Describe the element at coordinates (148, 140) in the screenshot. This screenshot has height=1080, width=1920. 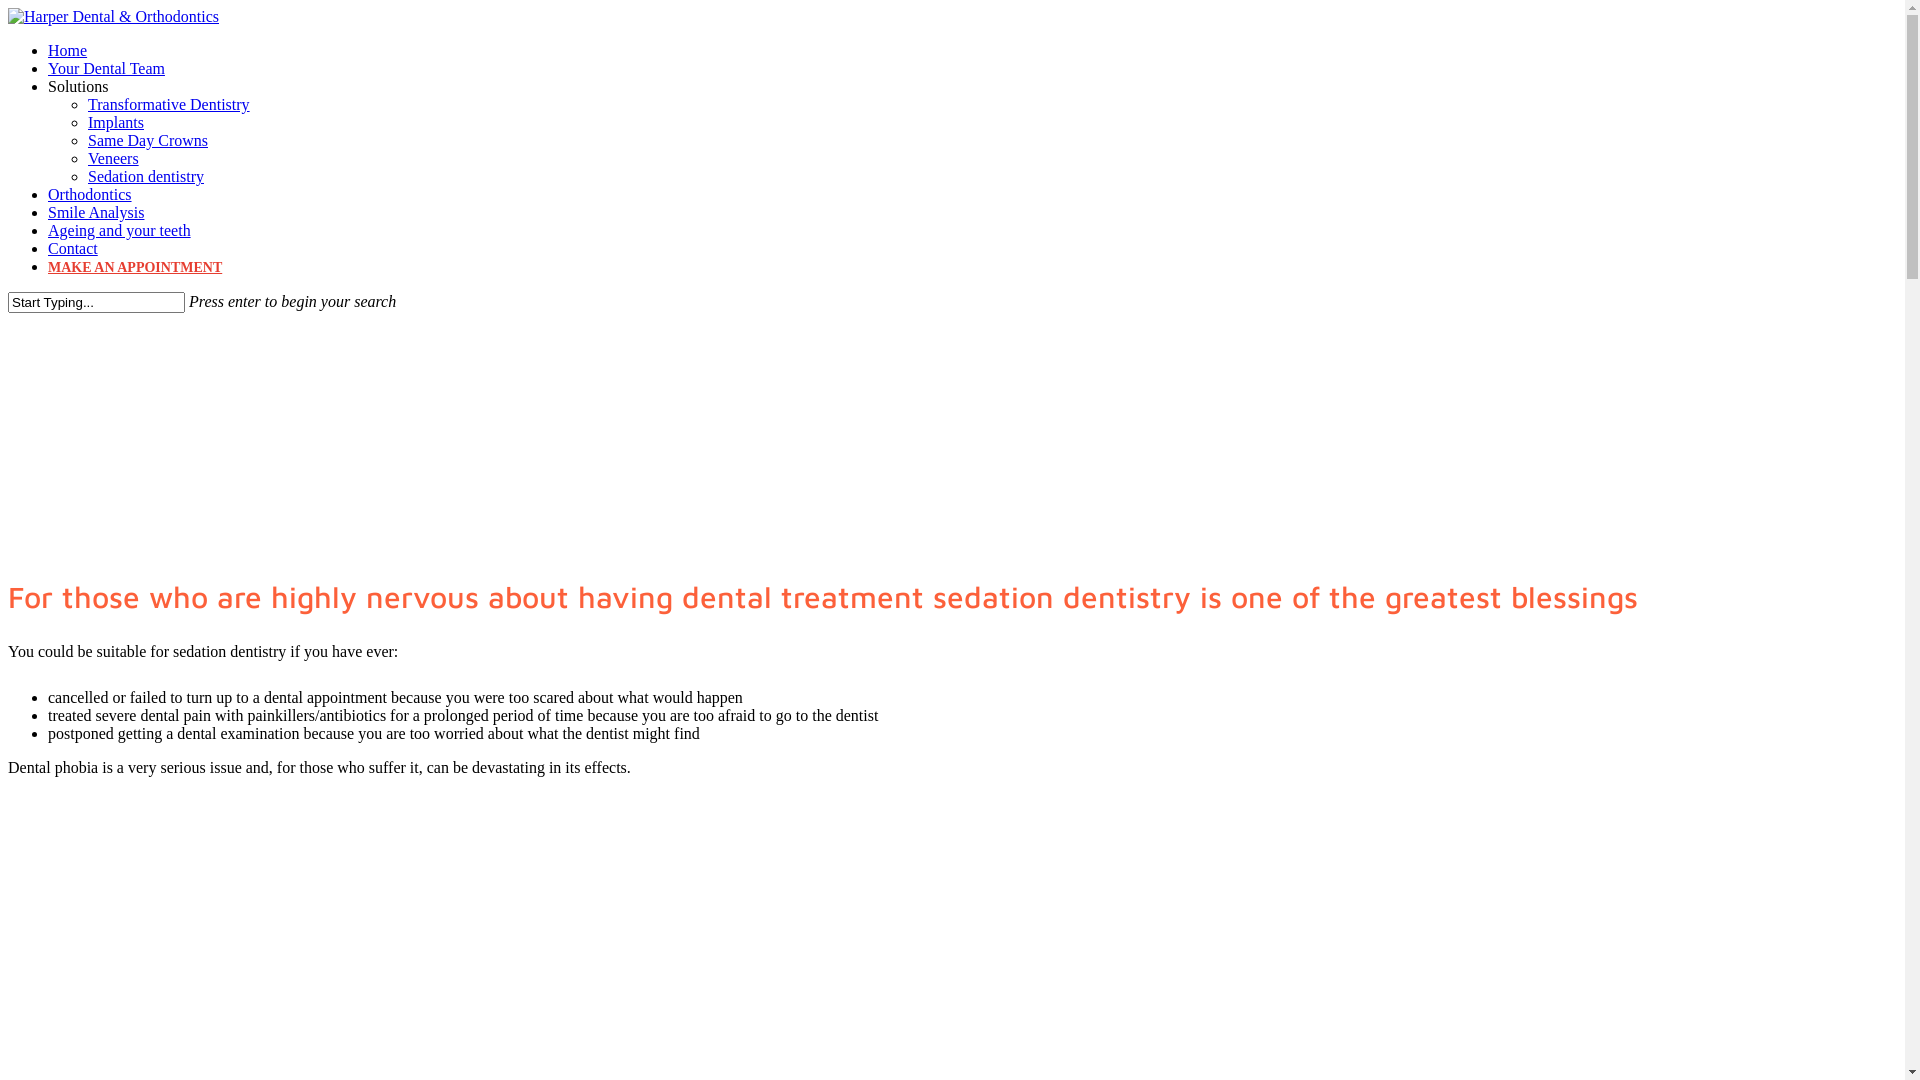
I see `Same Day Crowns` at that location.